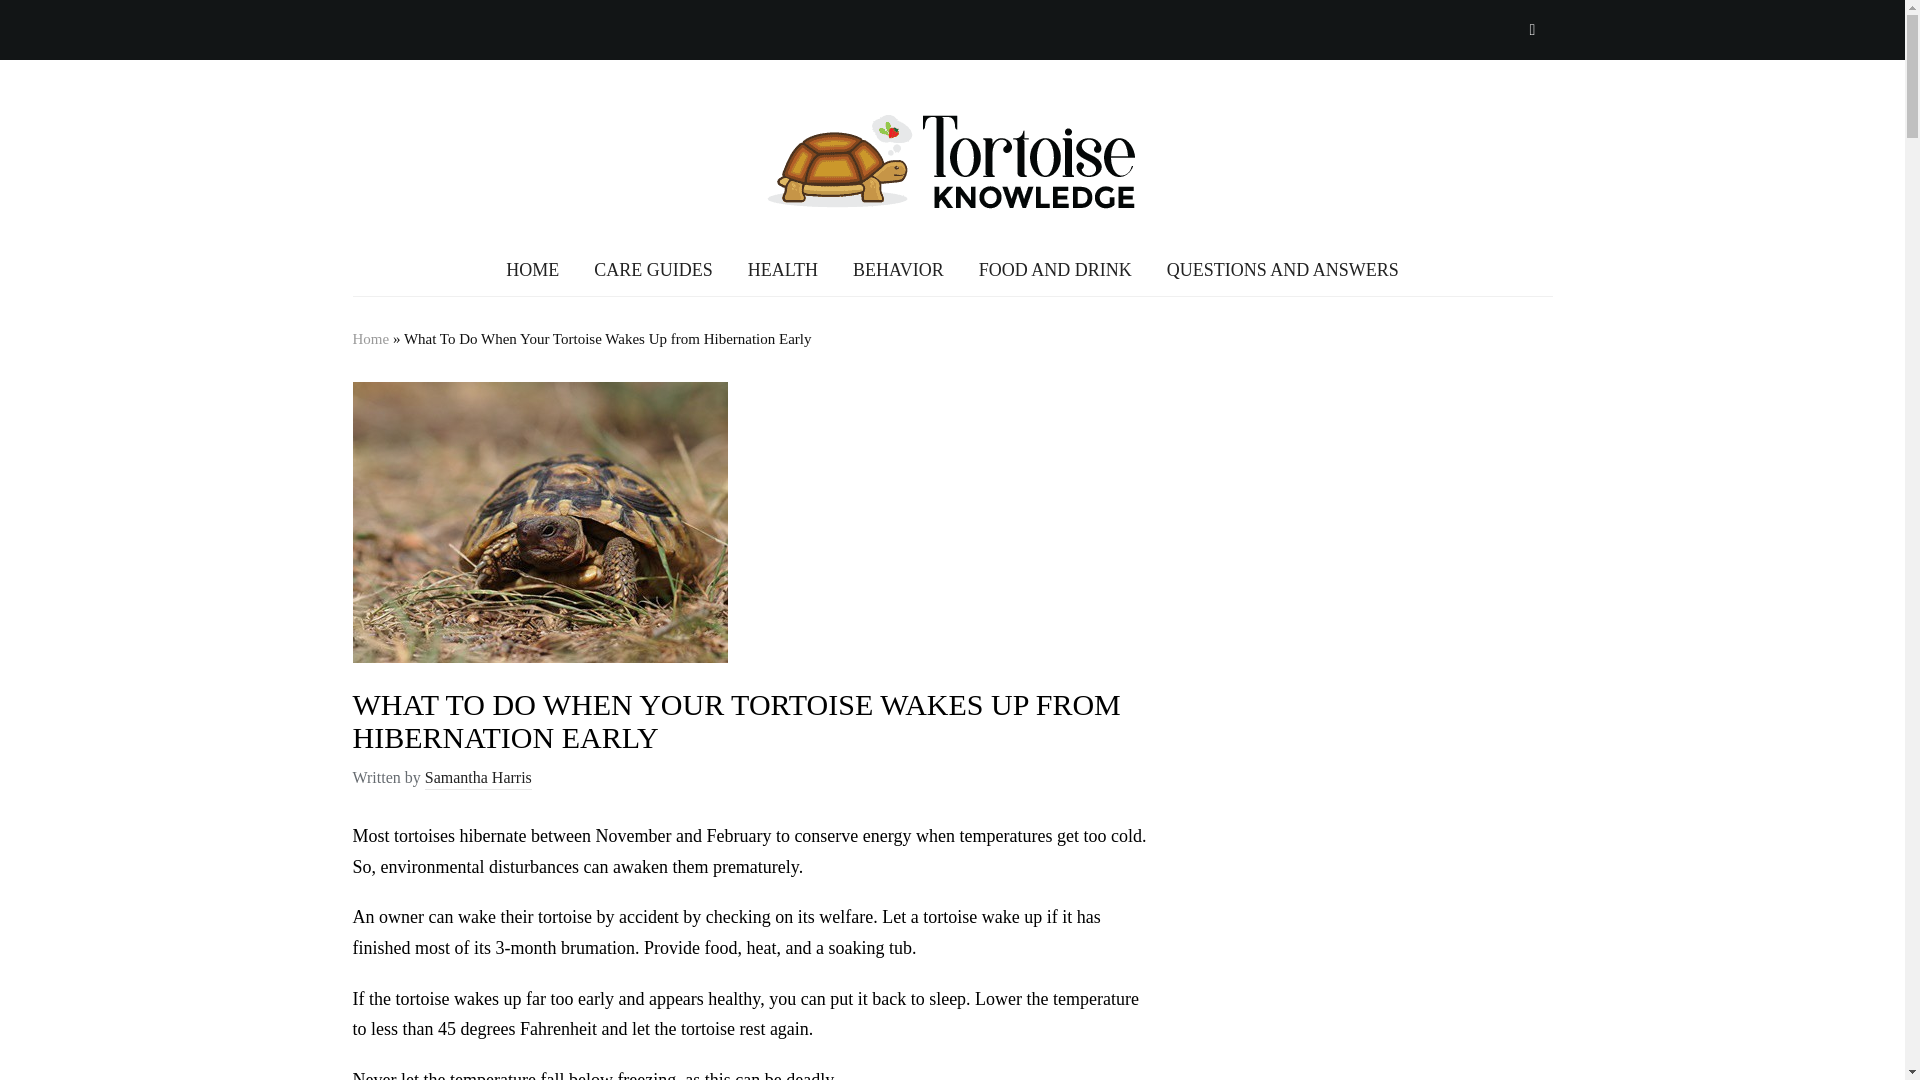 This screenshot has width=1920, height=1080. I want to click on CARE GUIDES, so click(652, 270).